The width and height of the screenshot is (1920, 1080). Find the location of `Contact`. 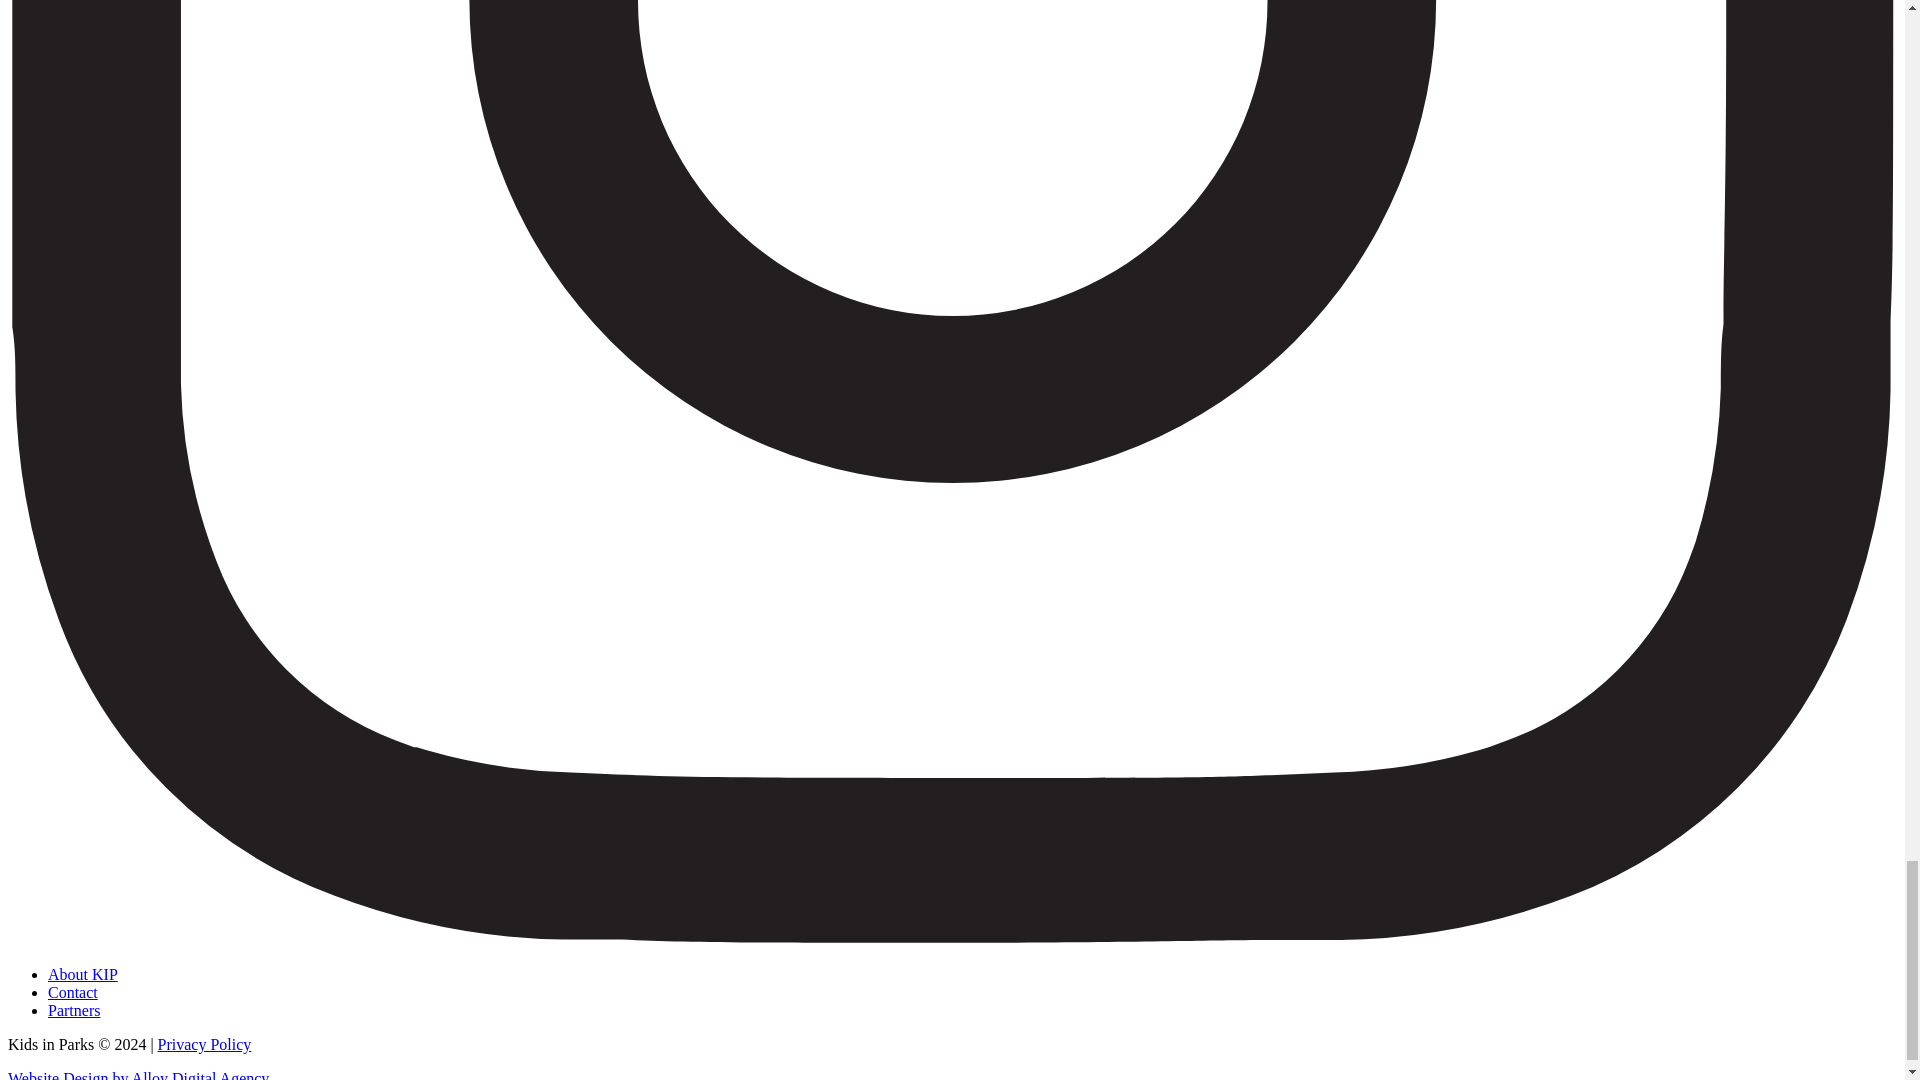

Contact is located at coordinates (72, 992).